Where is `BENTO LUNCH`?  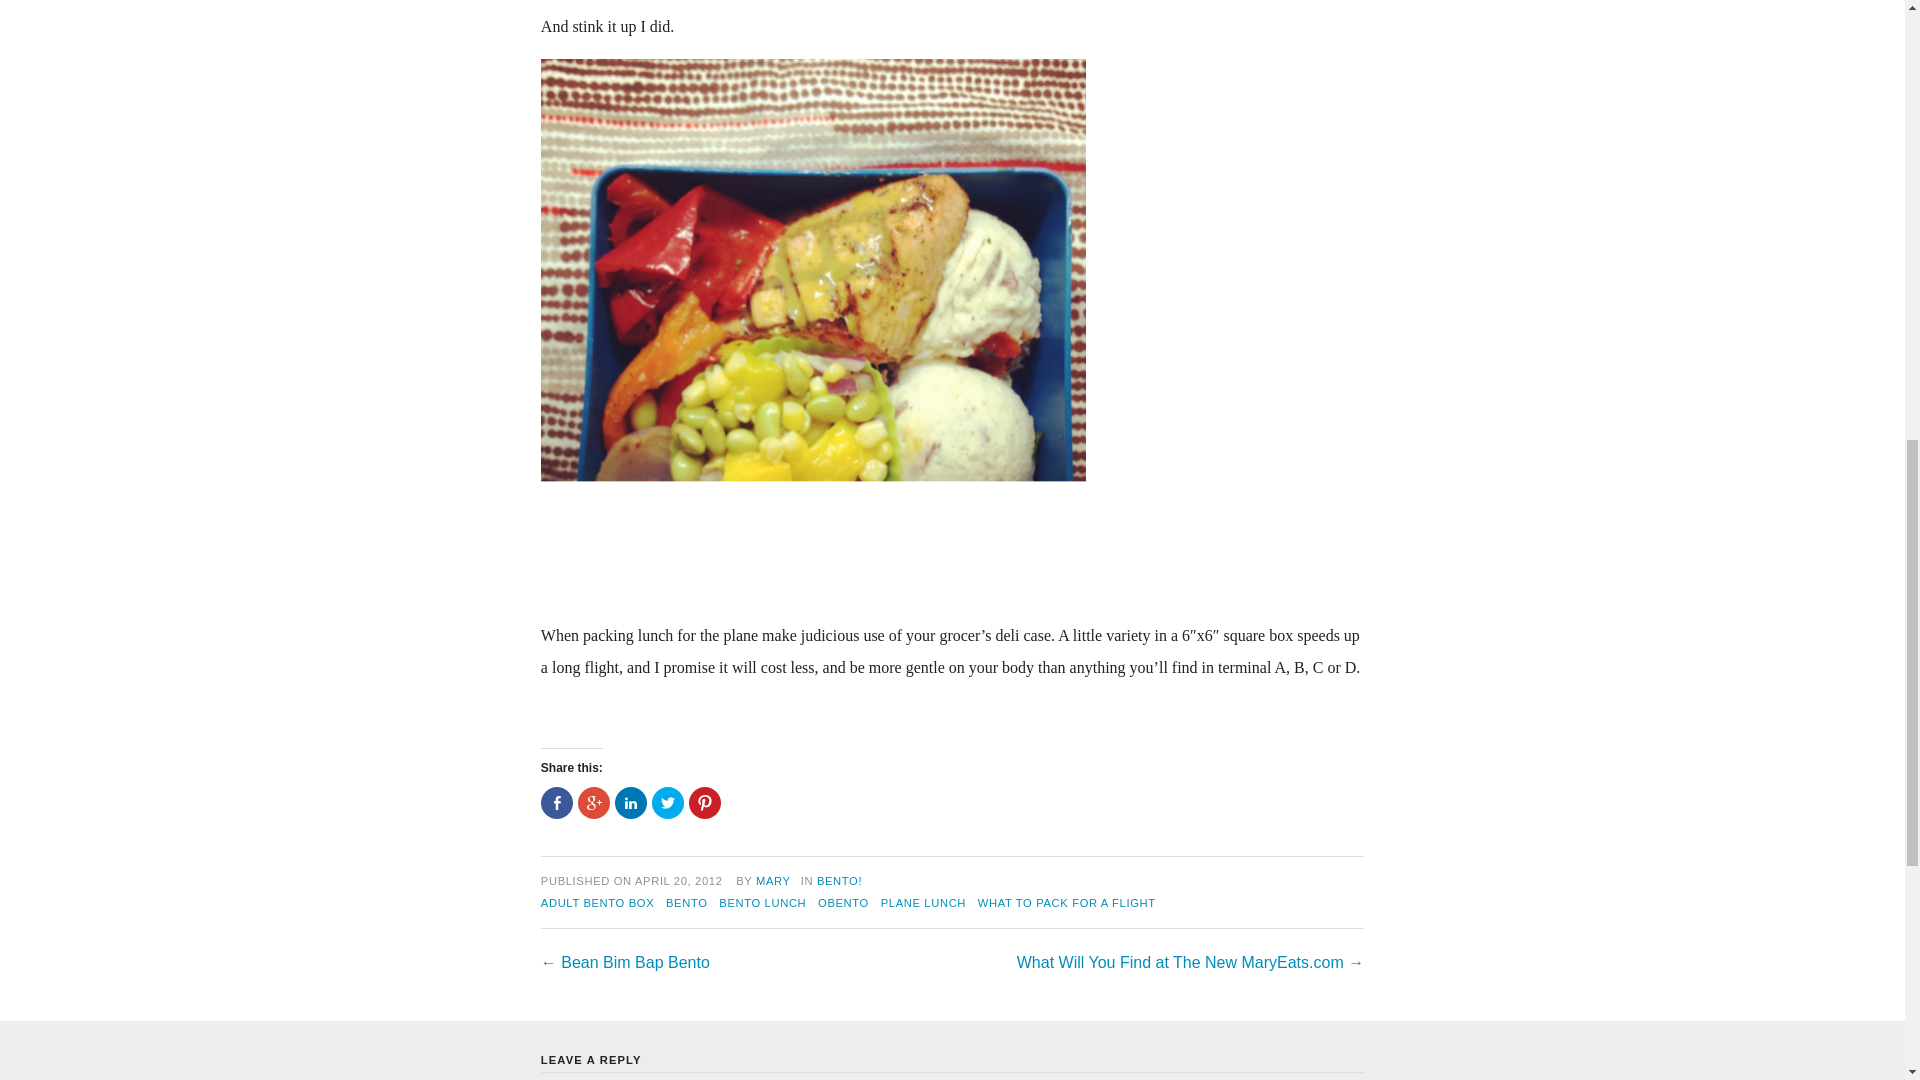 BENTO LUNCH is located at coordinates (762, 903).